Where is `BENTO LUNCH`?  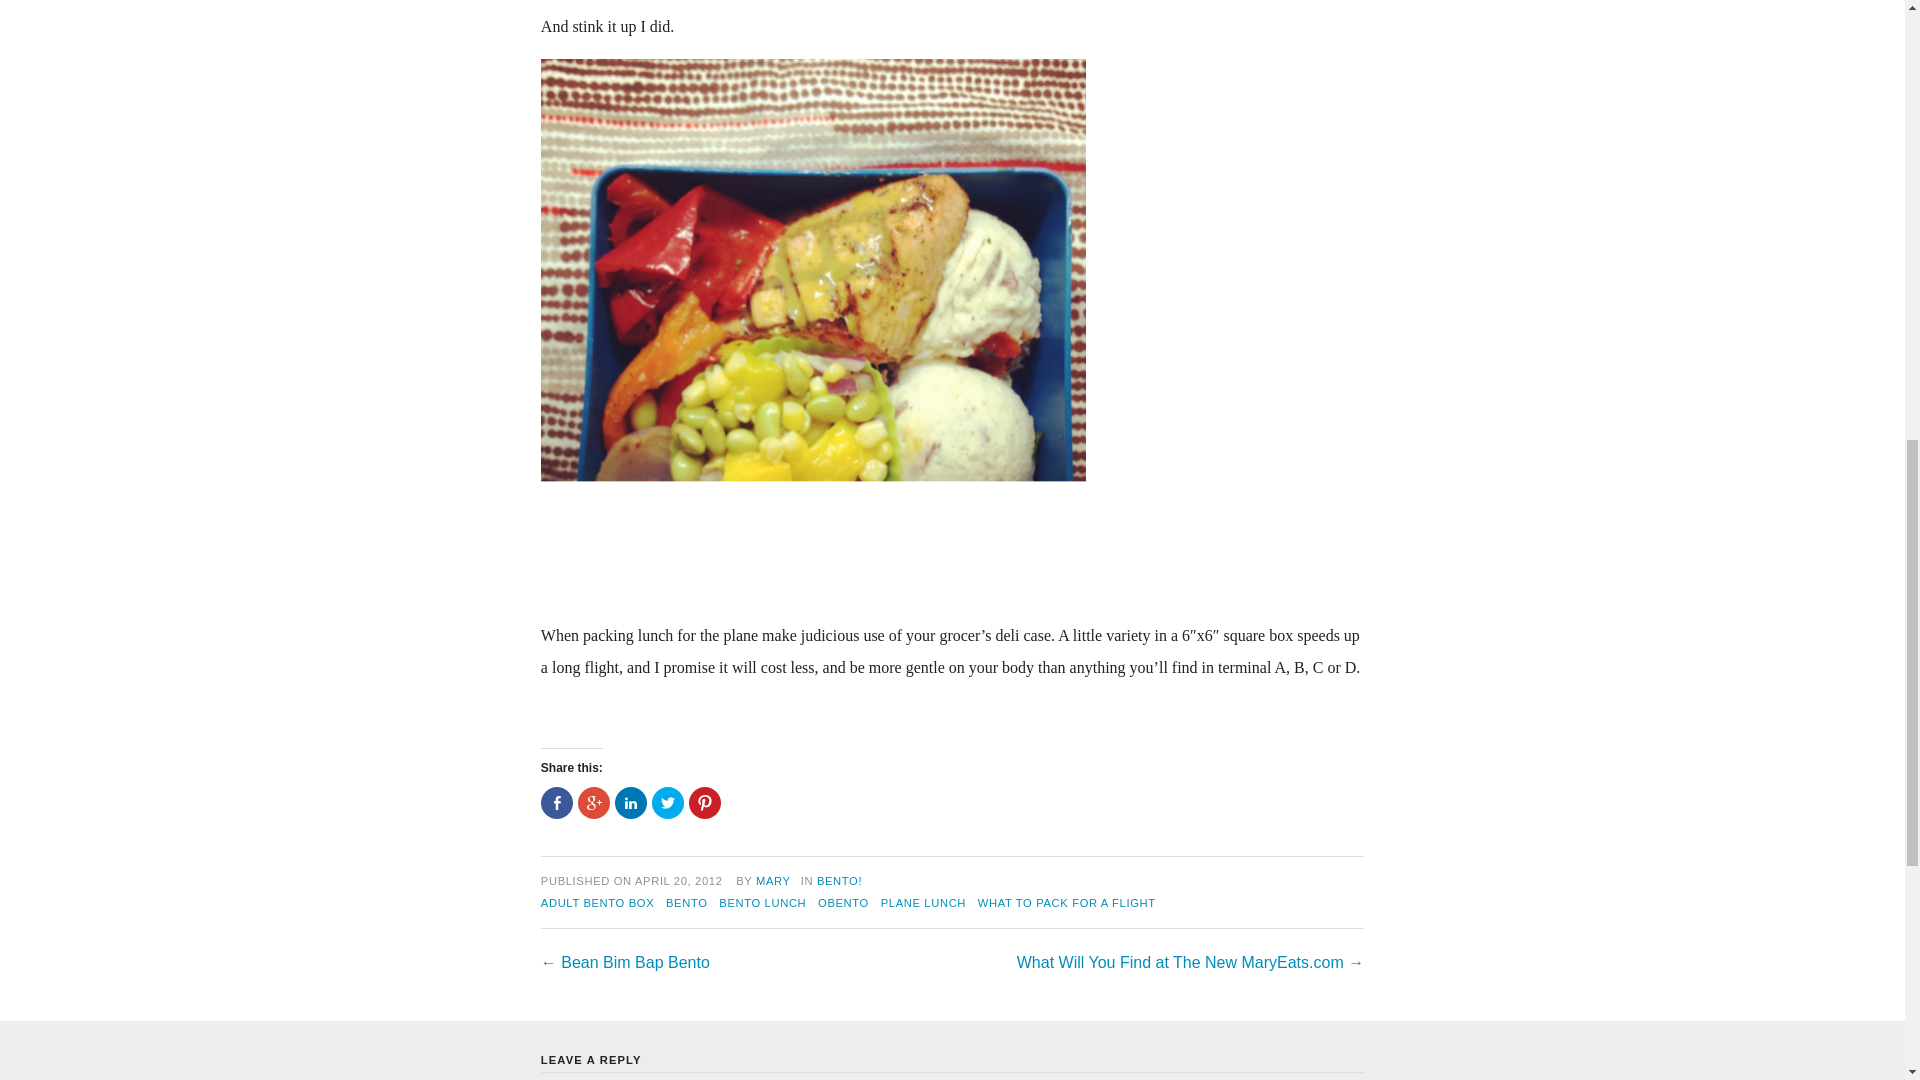 BENTO LUNCH is located at coordinates (762, 903).